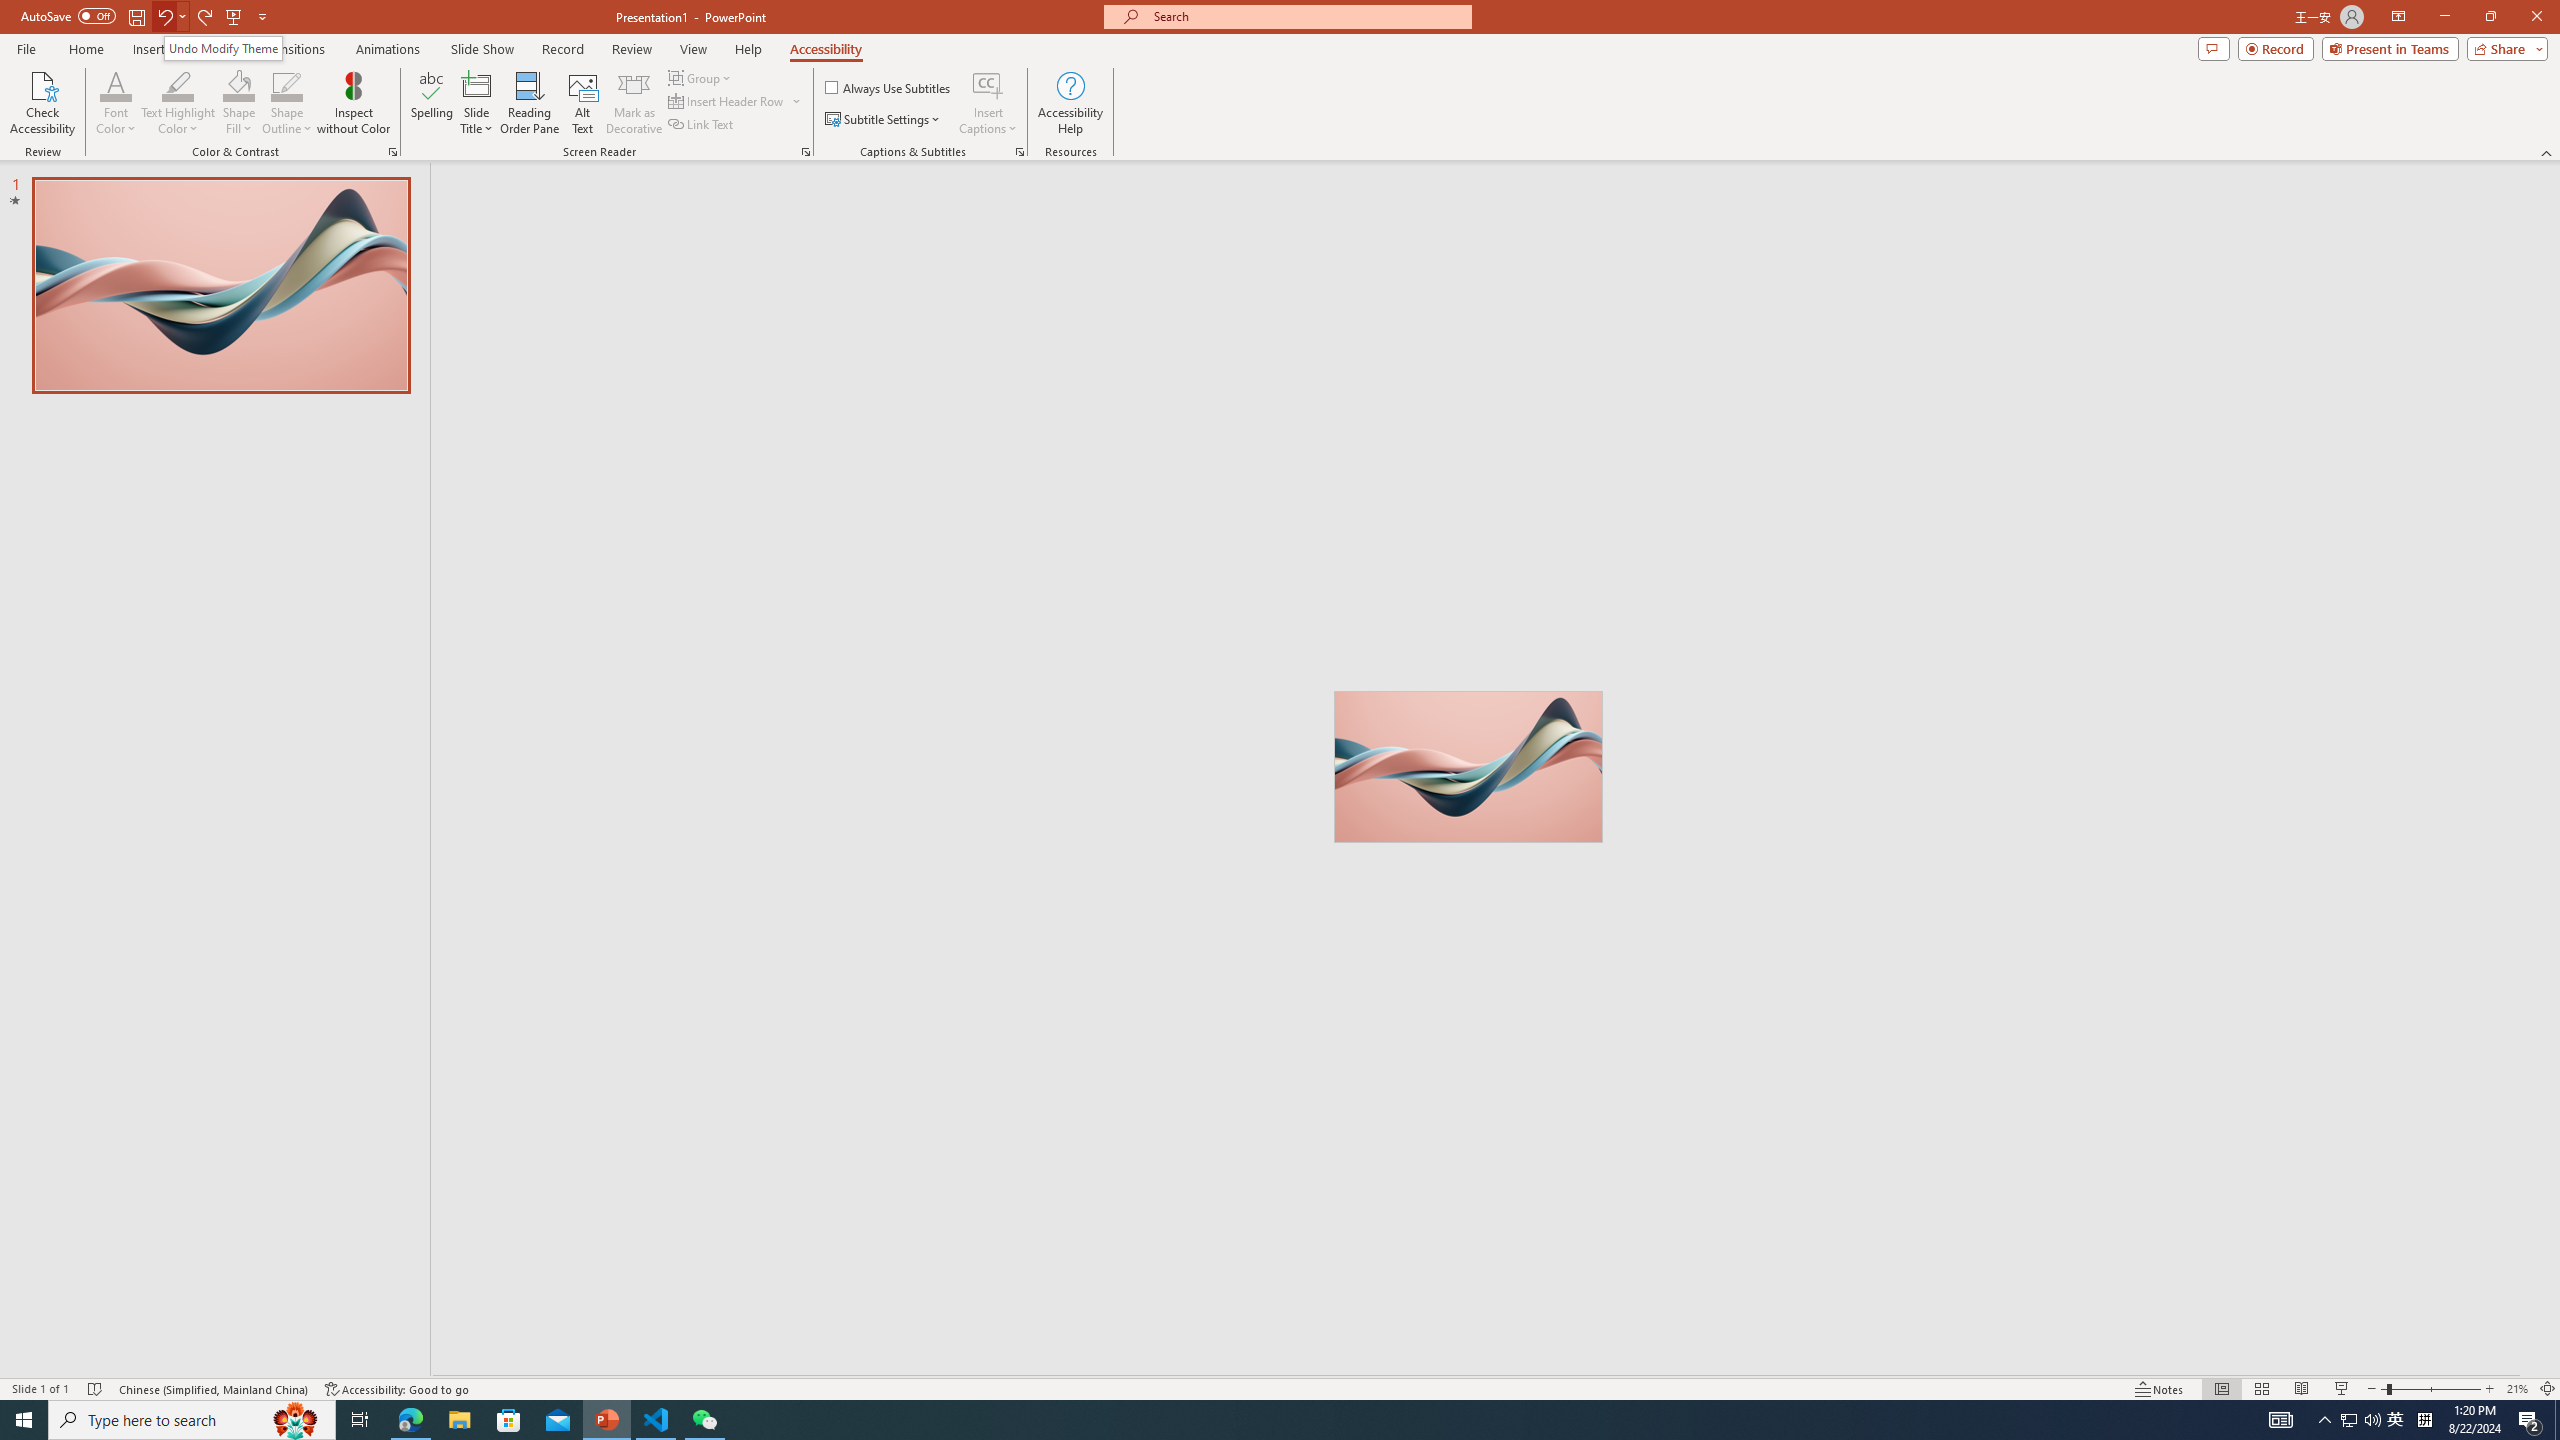  Describe the element at coordinates (988, 85) in the screenshot. I see `Insert Captions` at that location.